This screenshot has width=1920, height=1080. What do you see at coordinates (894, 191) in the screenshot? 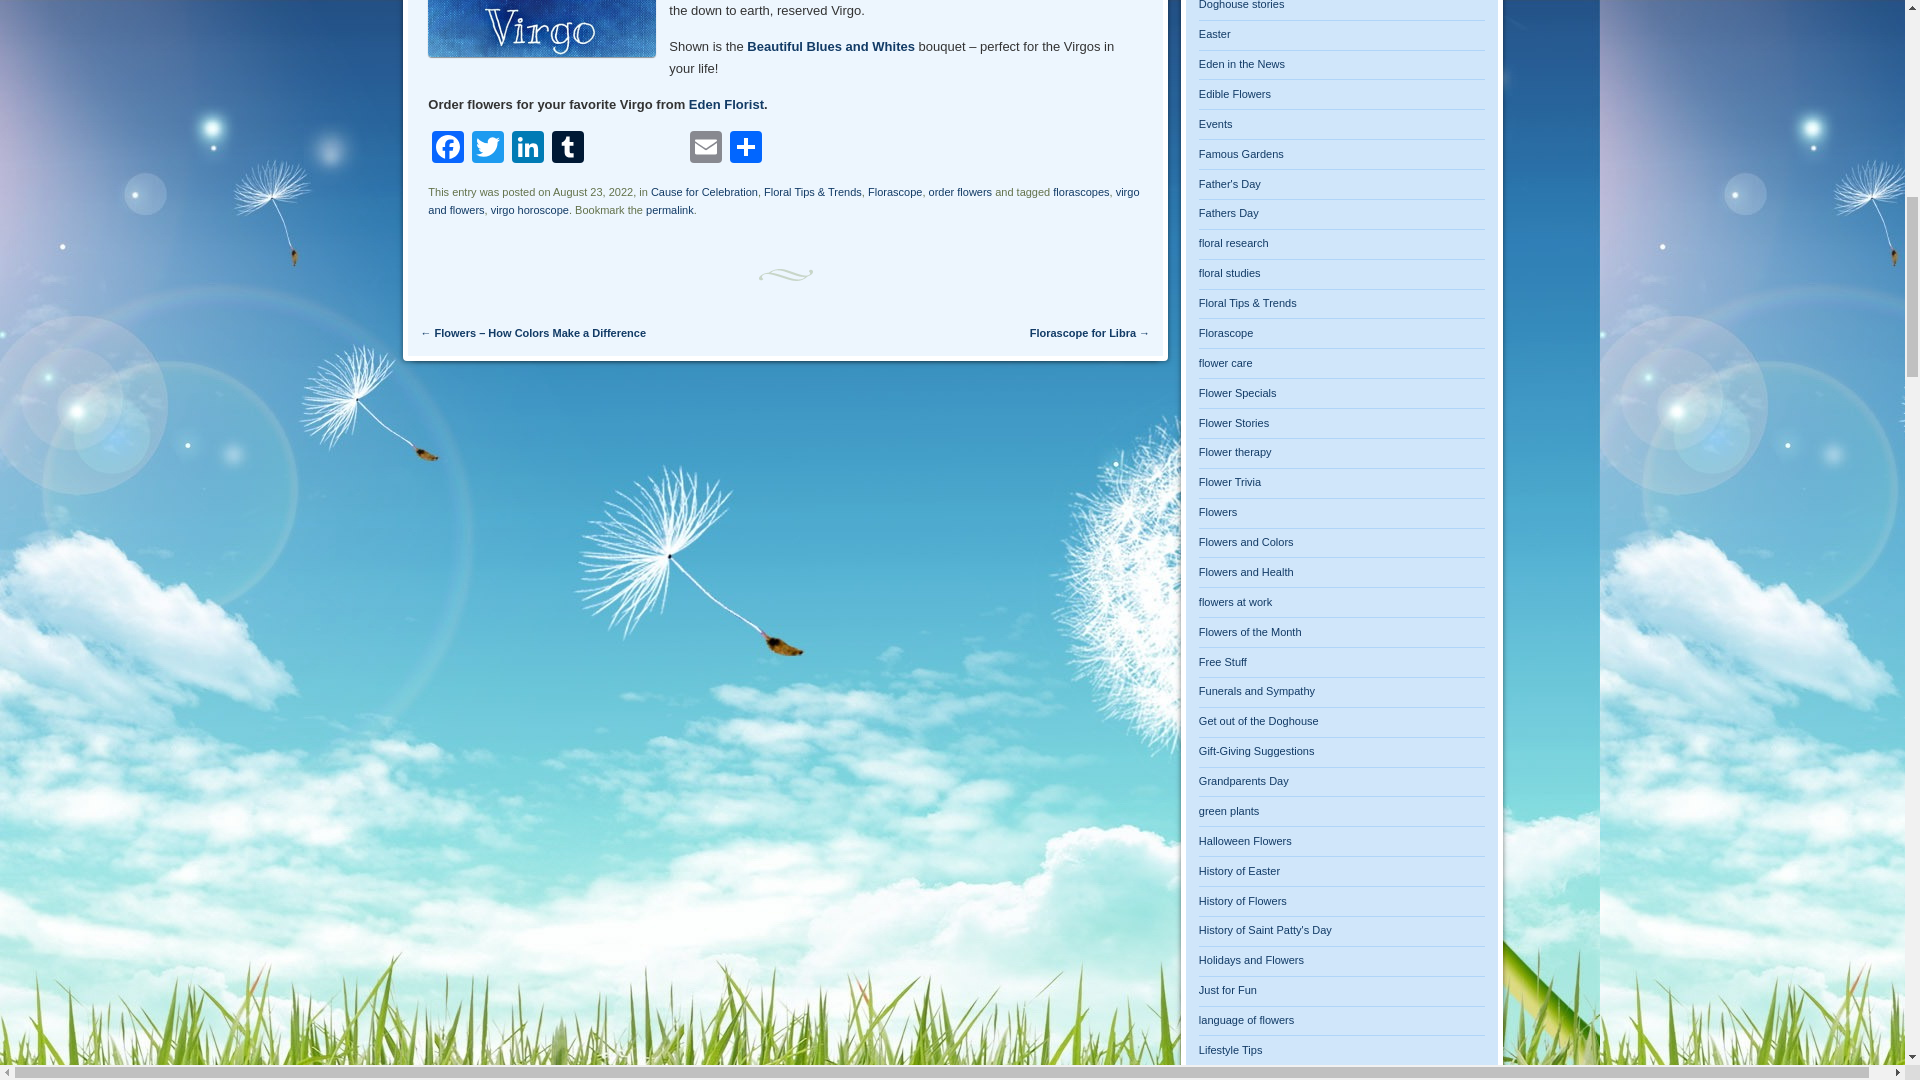
I see `Florascope` at bounding box center [894, 191].